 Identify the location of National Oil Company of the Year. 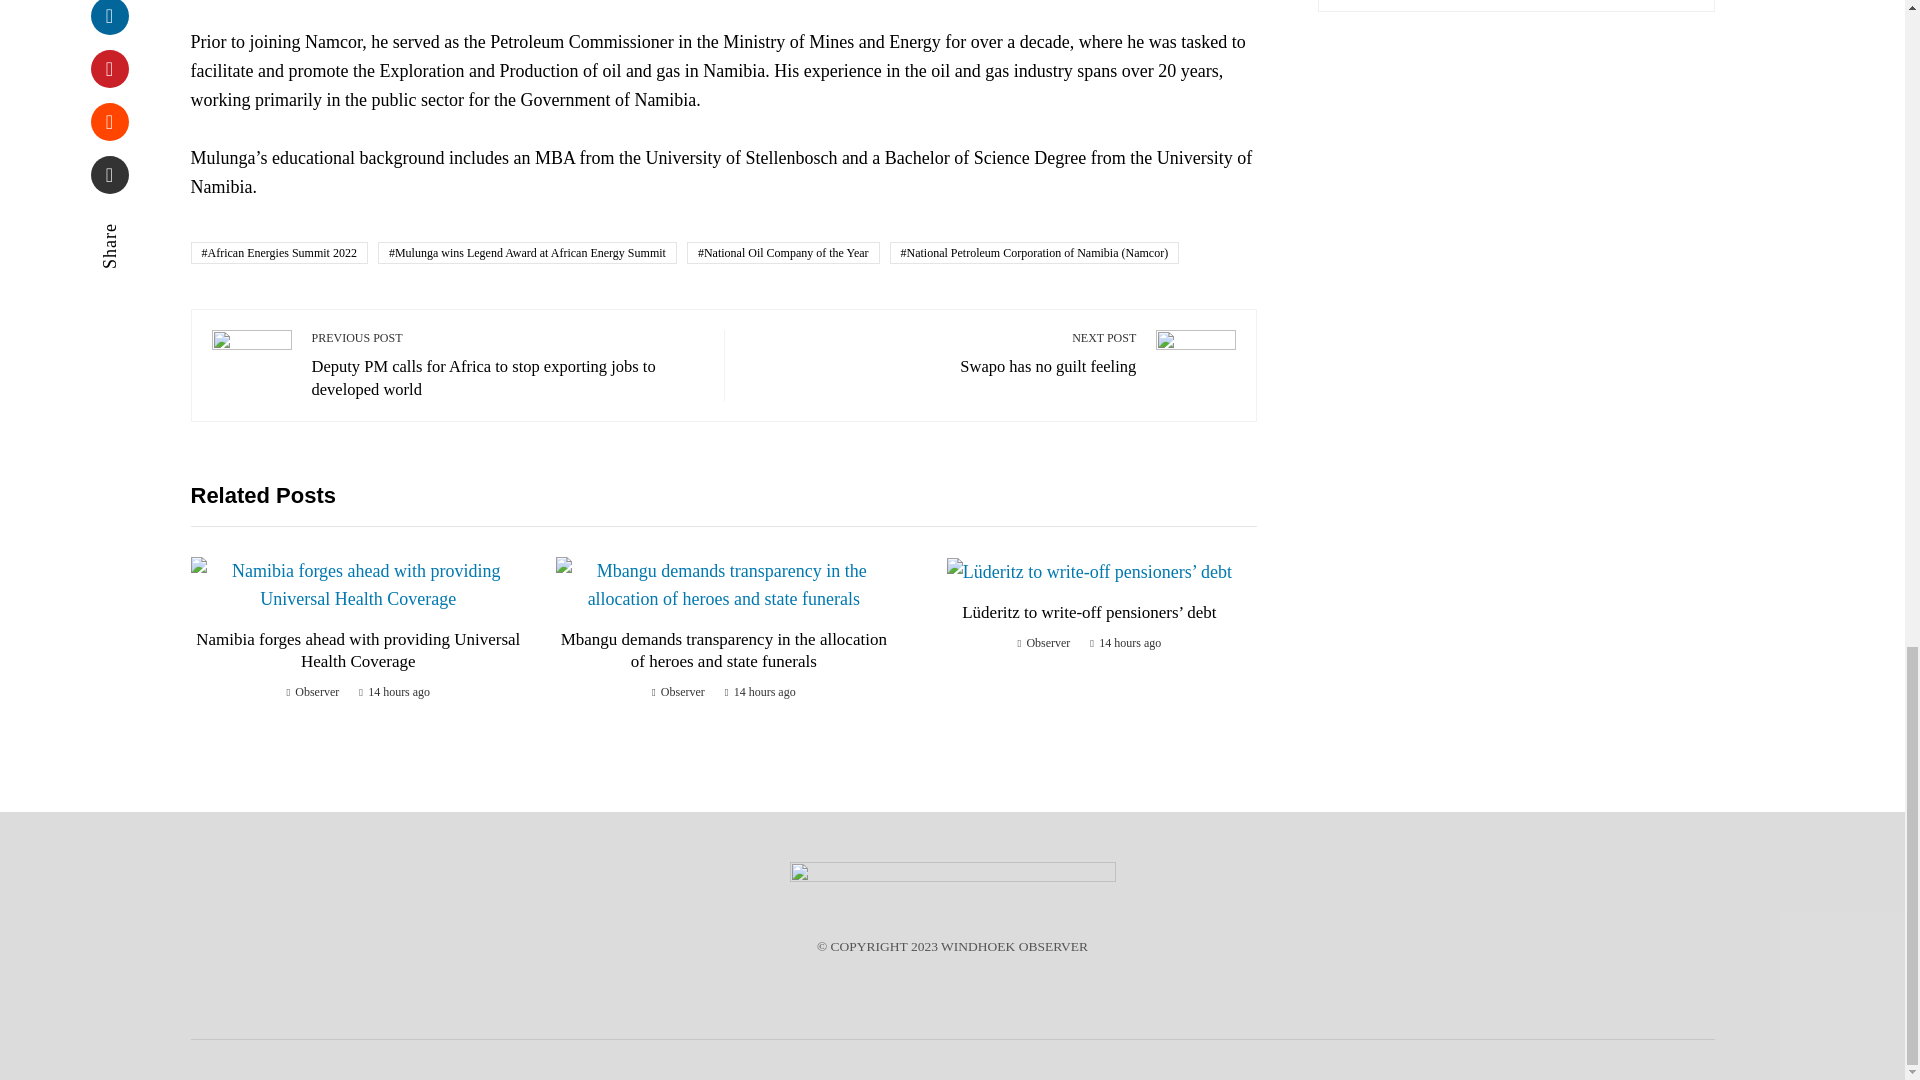
(783, 252).